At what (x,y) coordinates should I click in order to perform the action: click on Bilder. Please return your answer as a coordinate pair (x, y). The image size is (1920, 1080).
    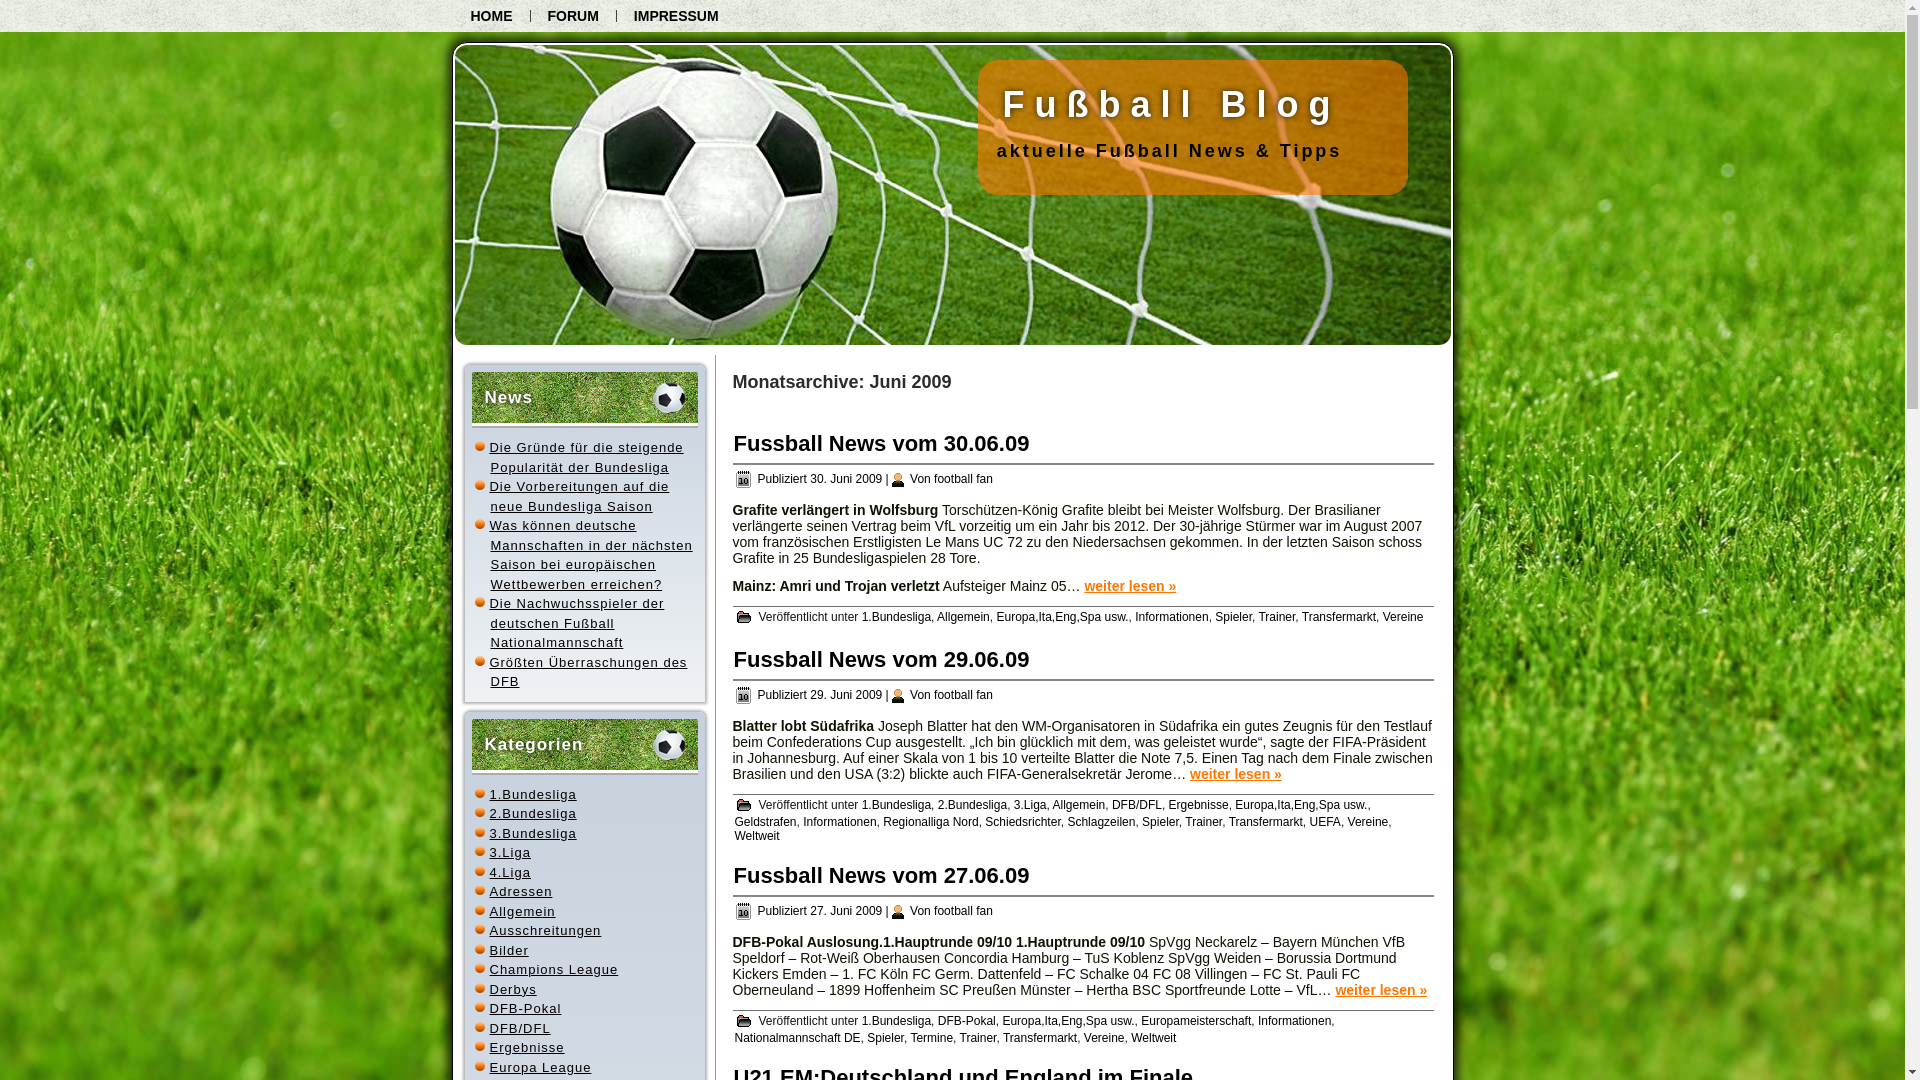
    Looking at the image, I should click on (509, 950).